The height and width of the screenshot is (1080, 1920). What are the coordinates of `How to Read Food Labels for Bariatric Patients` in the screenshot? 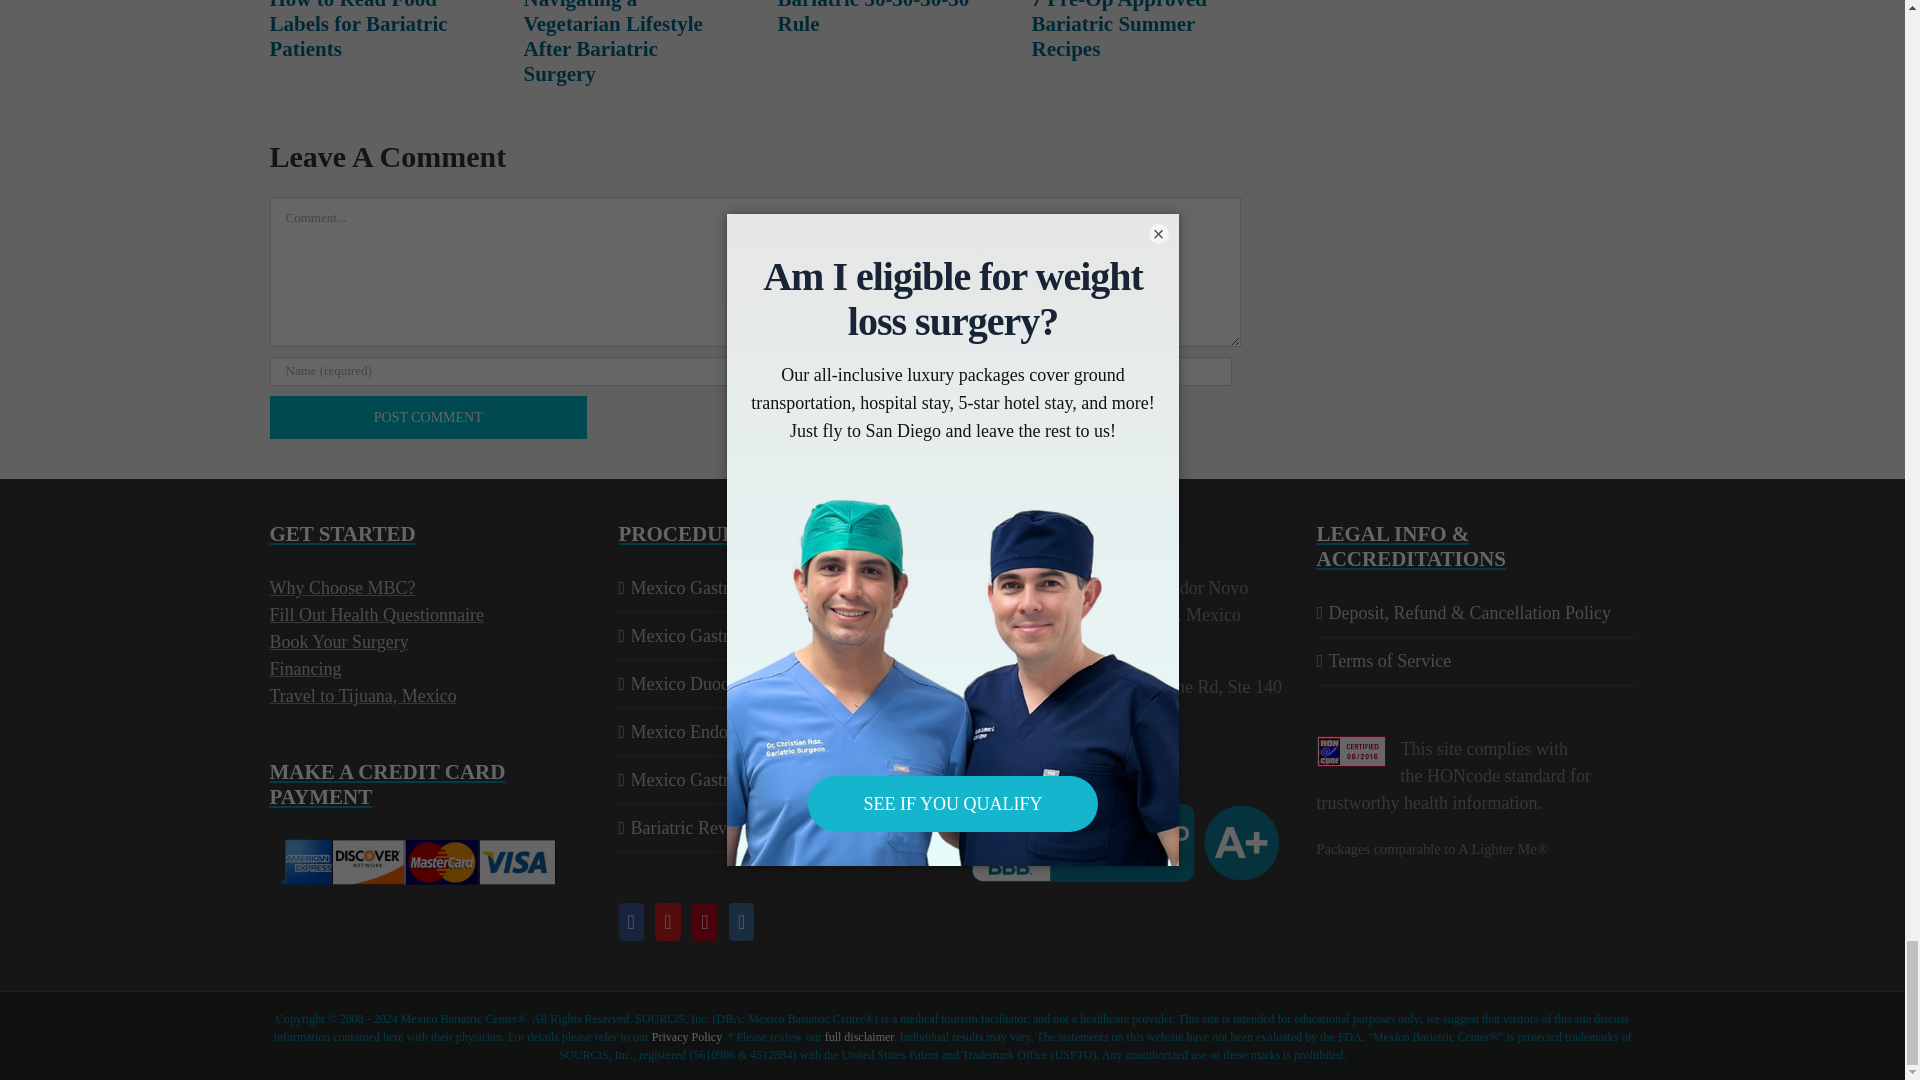 It's located at (358, 30).